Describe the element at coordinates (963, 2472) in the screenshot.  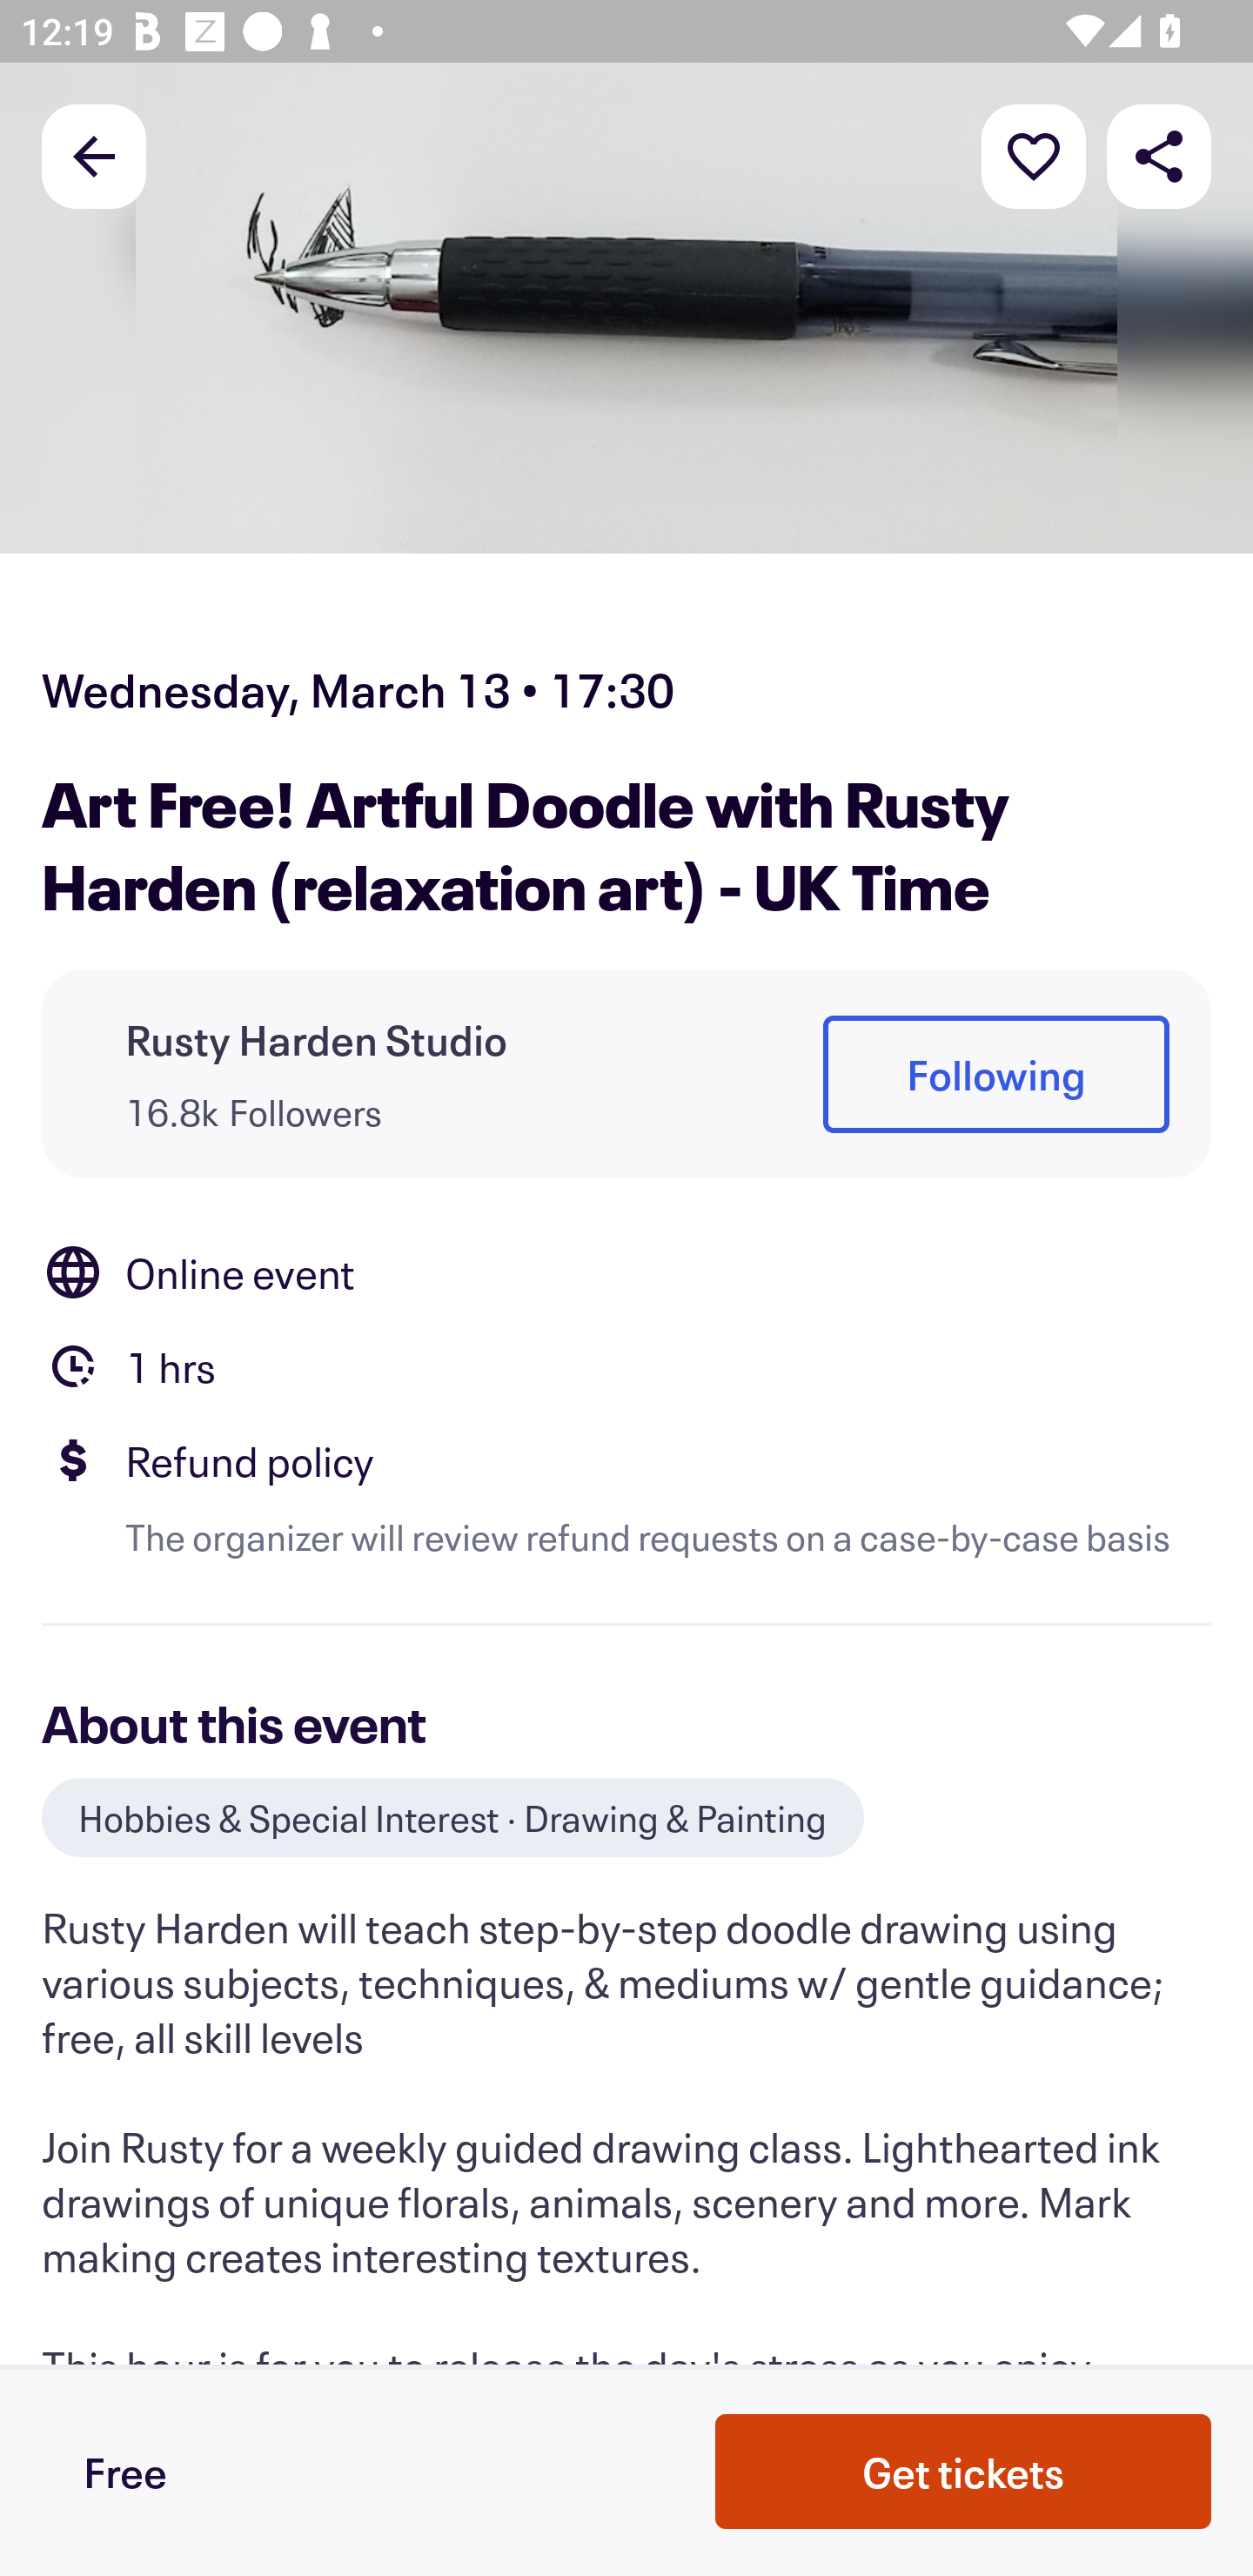
I see `Get tickets` at that location.